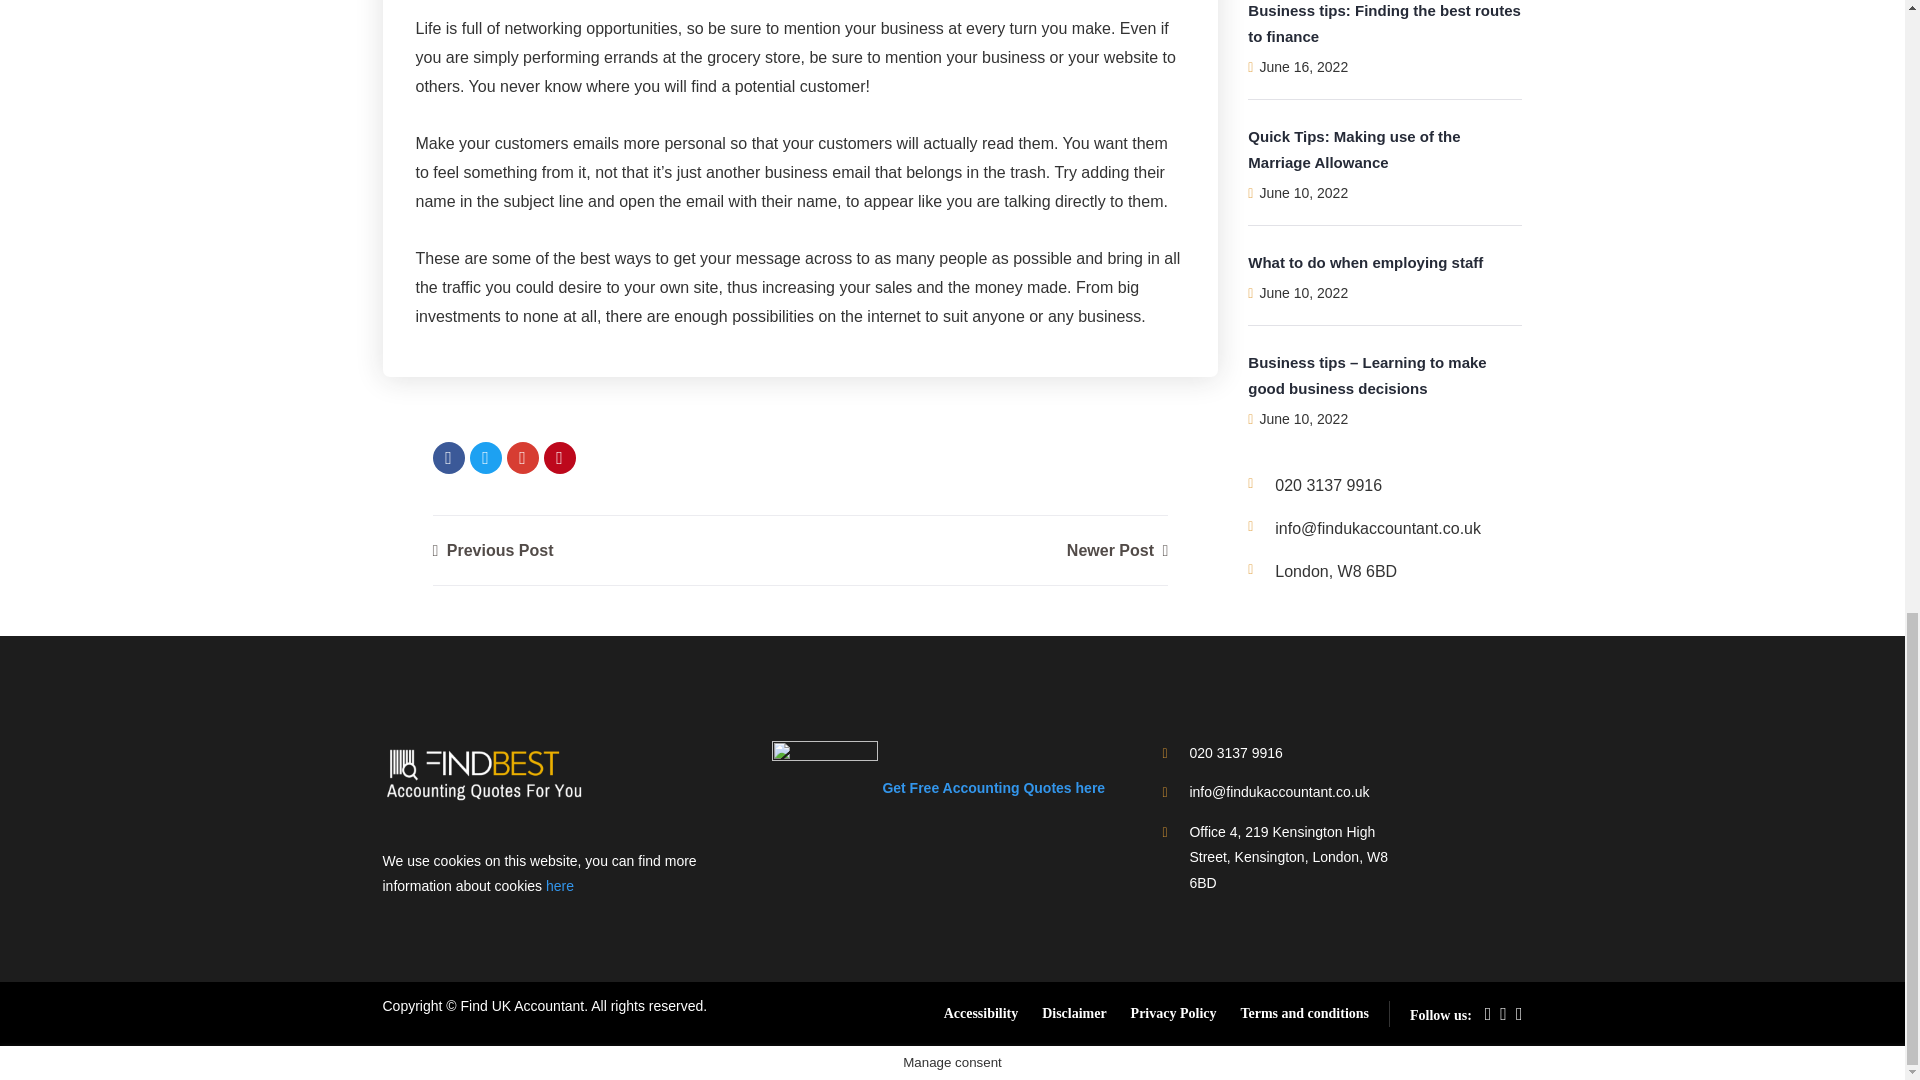 The height and width of the screenshot is (1080, 1920). I want to click on Disclaimer, so click(1074, 1012).